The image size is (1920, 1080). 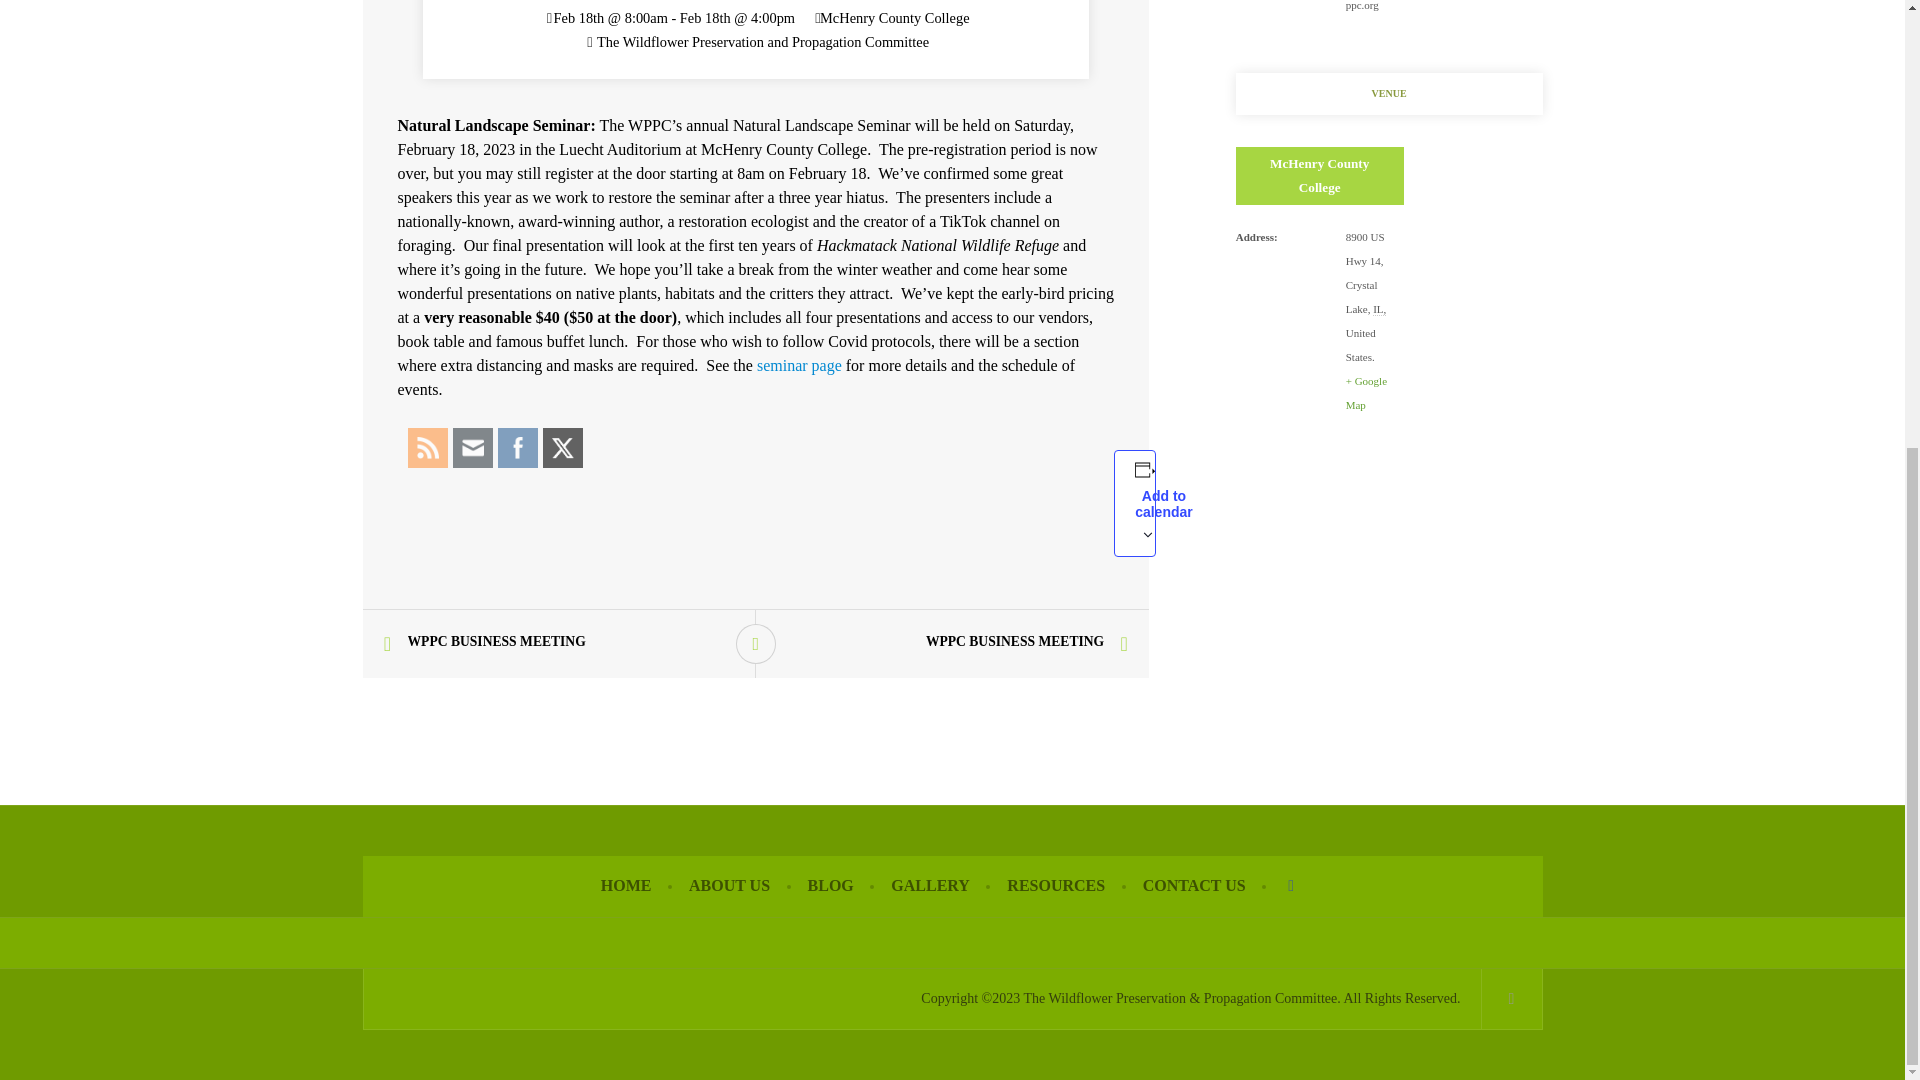 I want to click on EMAIL, so click(x=472, y=448).